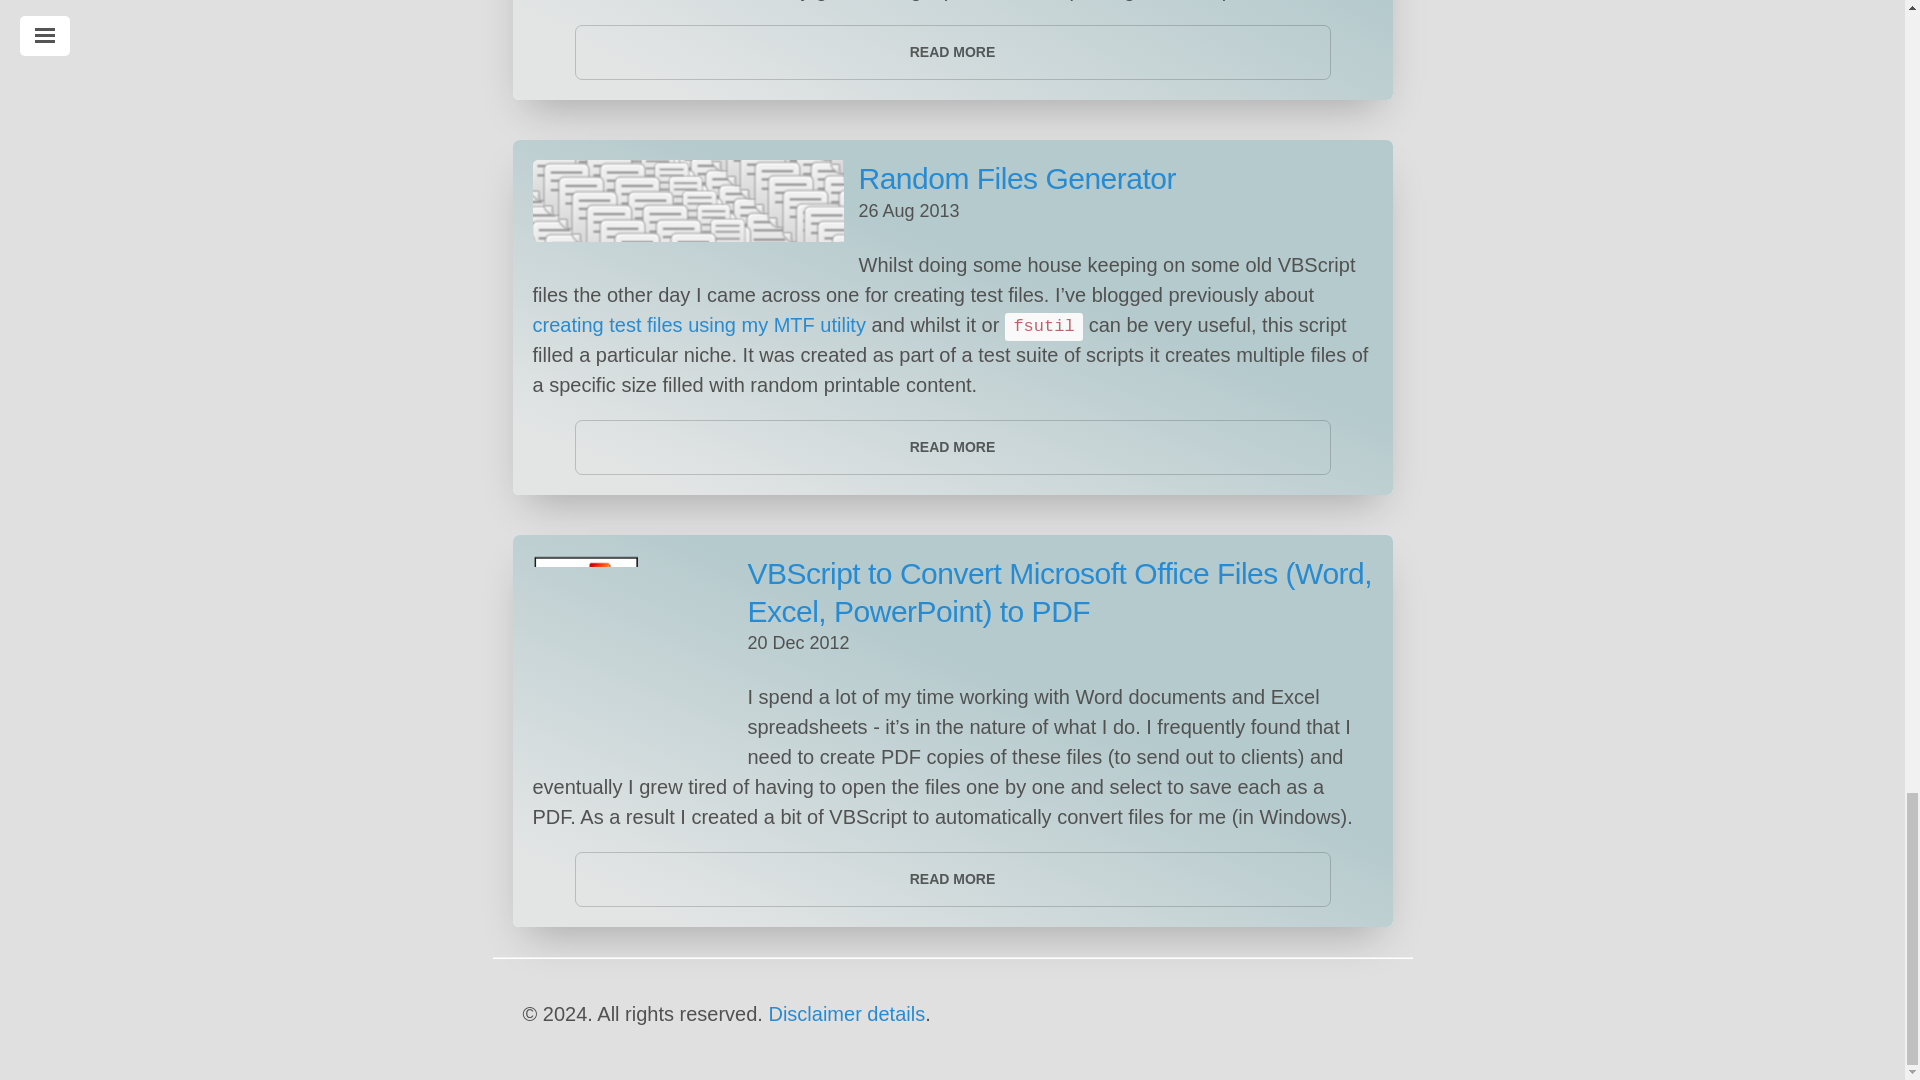  Describe the element at coordinates (846, 1014) in the screenshot. I see `Disclaimer details` at that location.